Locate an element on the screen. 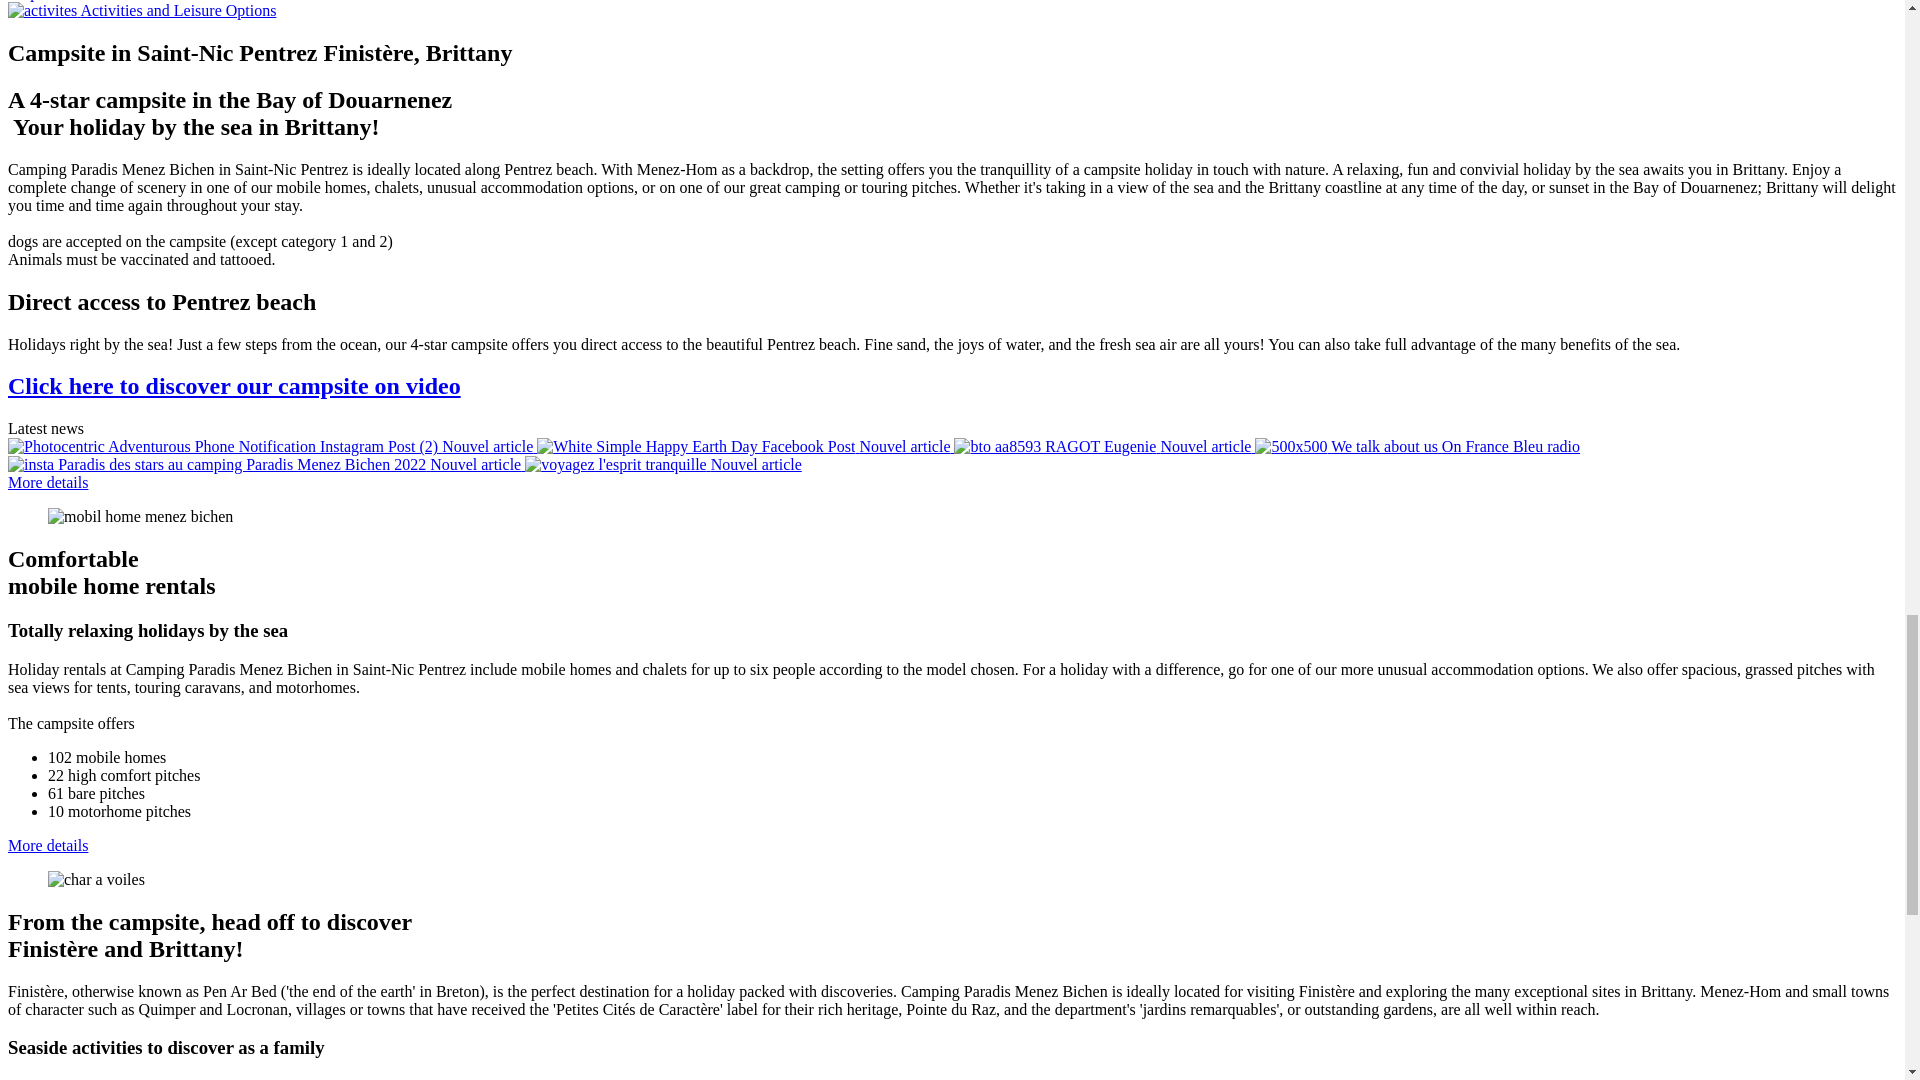  Click here to discover our campsite on video is located at coordinates (234, 385).